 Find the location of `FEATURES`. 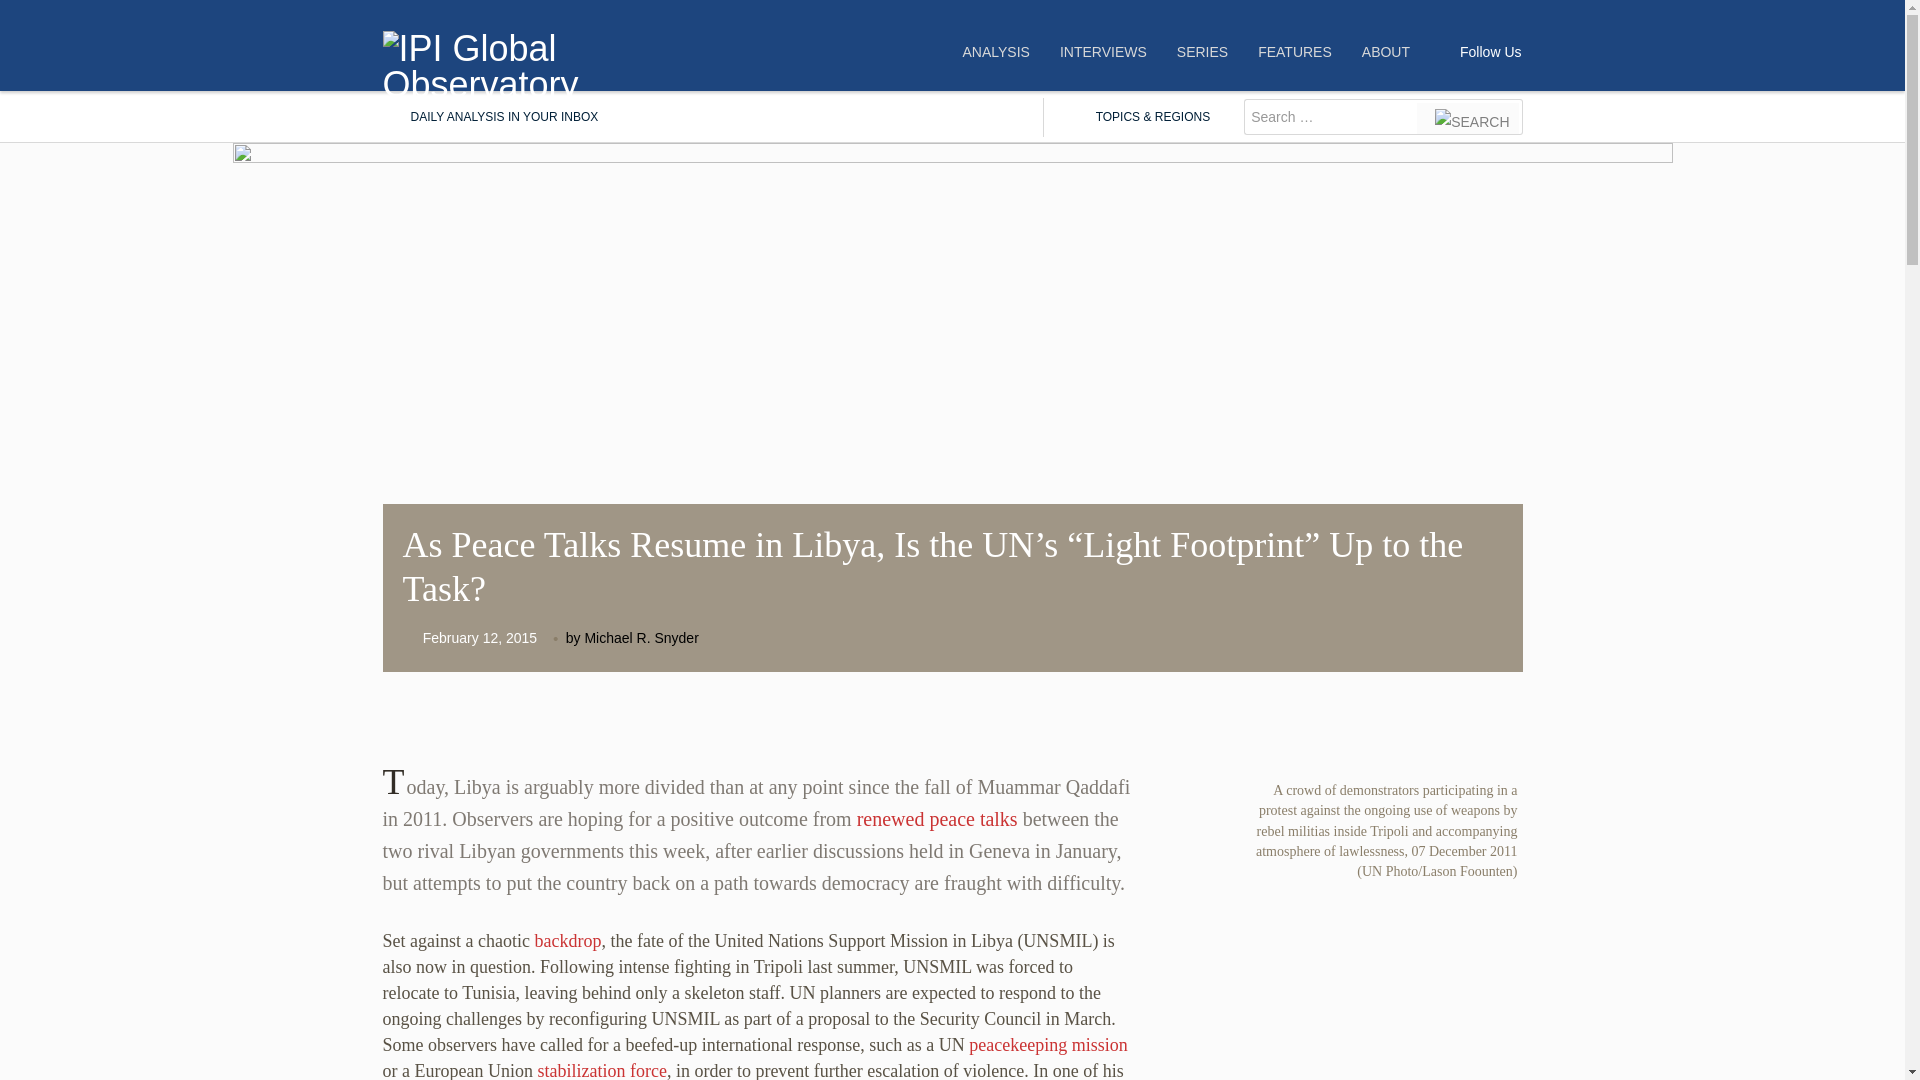

FEATURES is located at coordinates (1294, 52).